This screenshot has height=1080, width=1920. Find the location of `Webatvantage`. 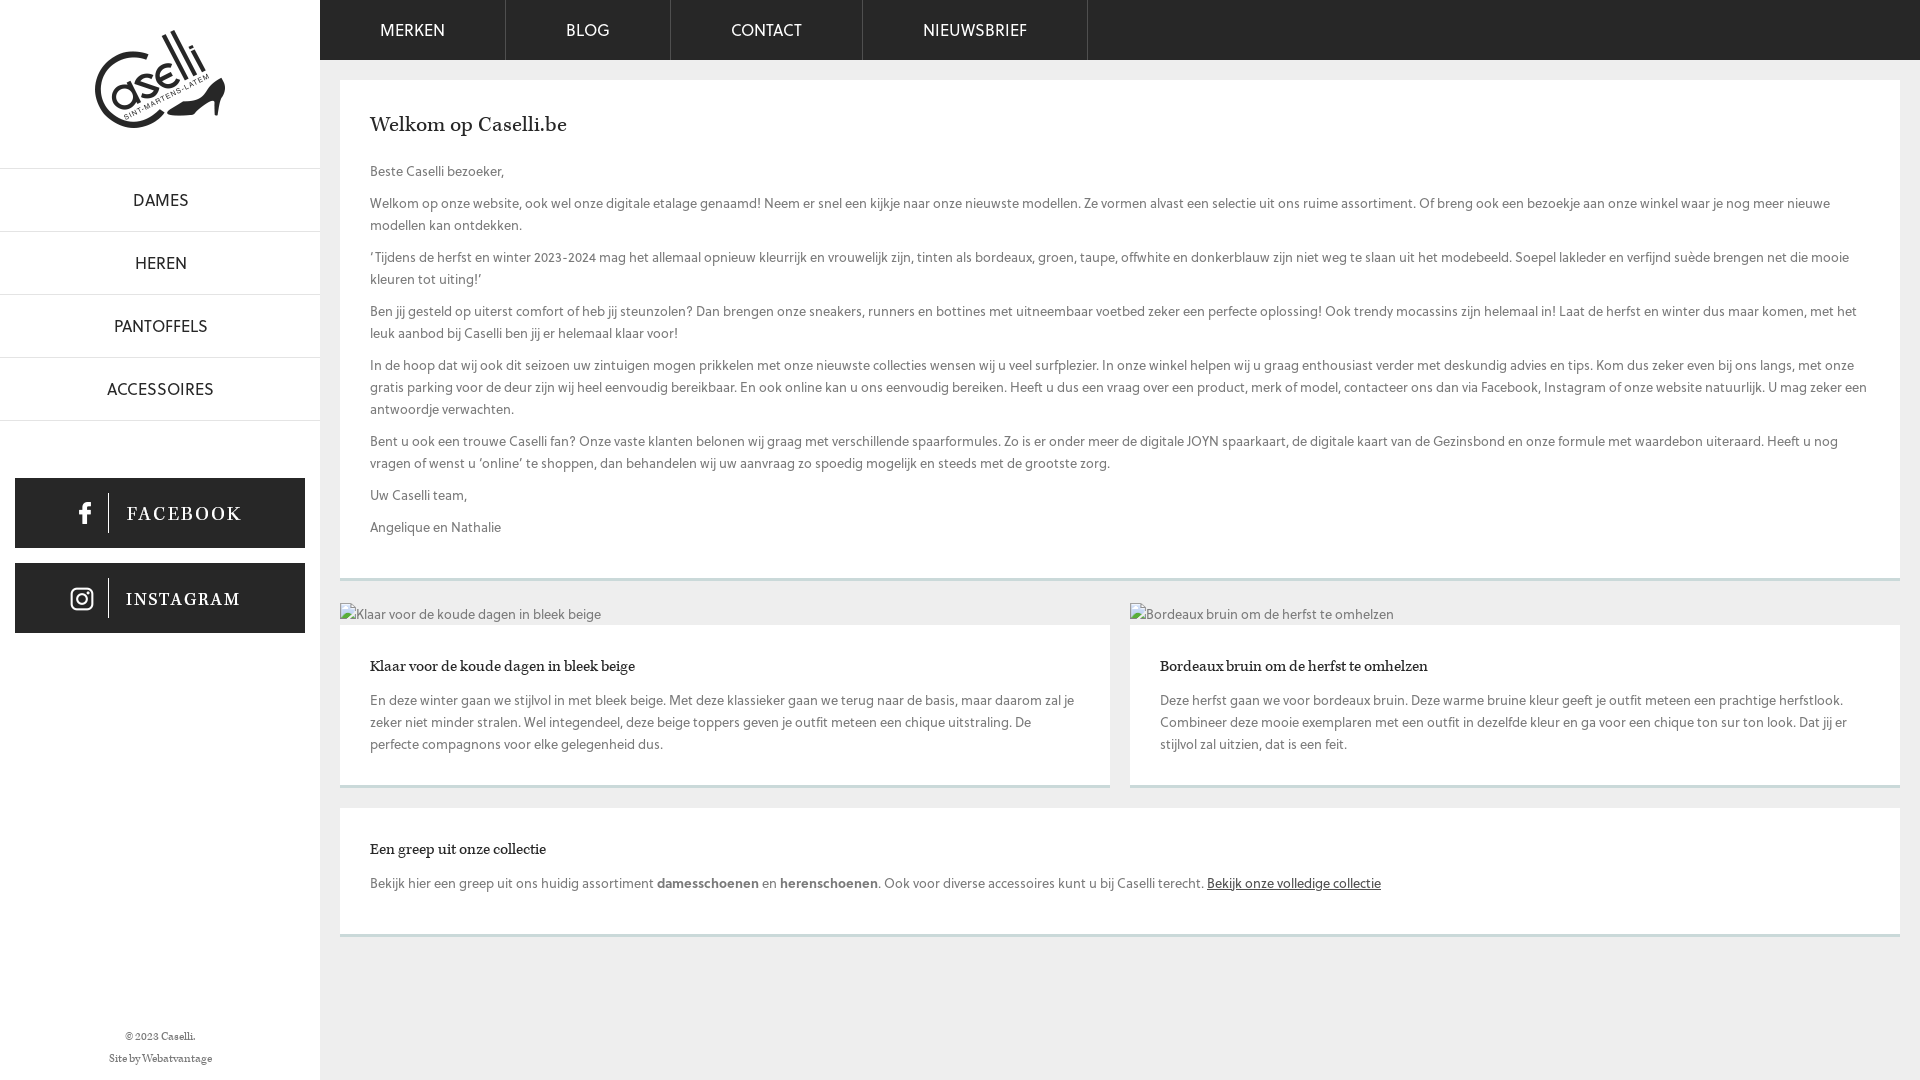

Webatvantage is located at coordinates (177, 1058).